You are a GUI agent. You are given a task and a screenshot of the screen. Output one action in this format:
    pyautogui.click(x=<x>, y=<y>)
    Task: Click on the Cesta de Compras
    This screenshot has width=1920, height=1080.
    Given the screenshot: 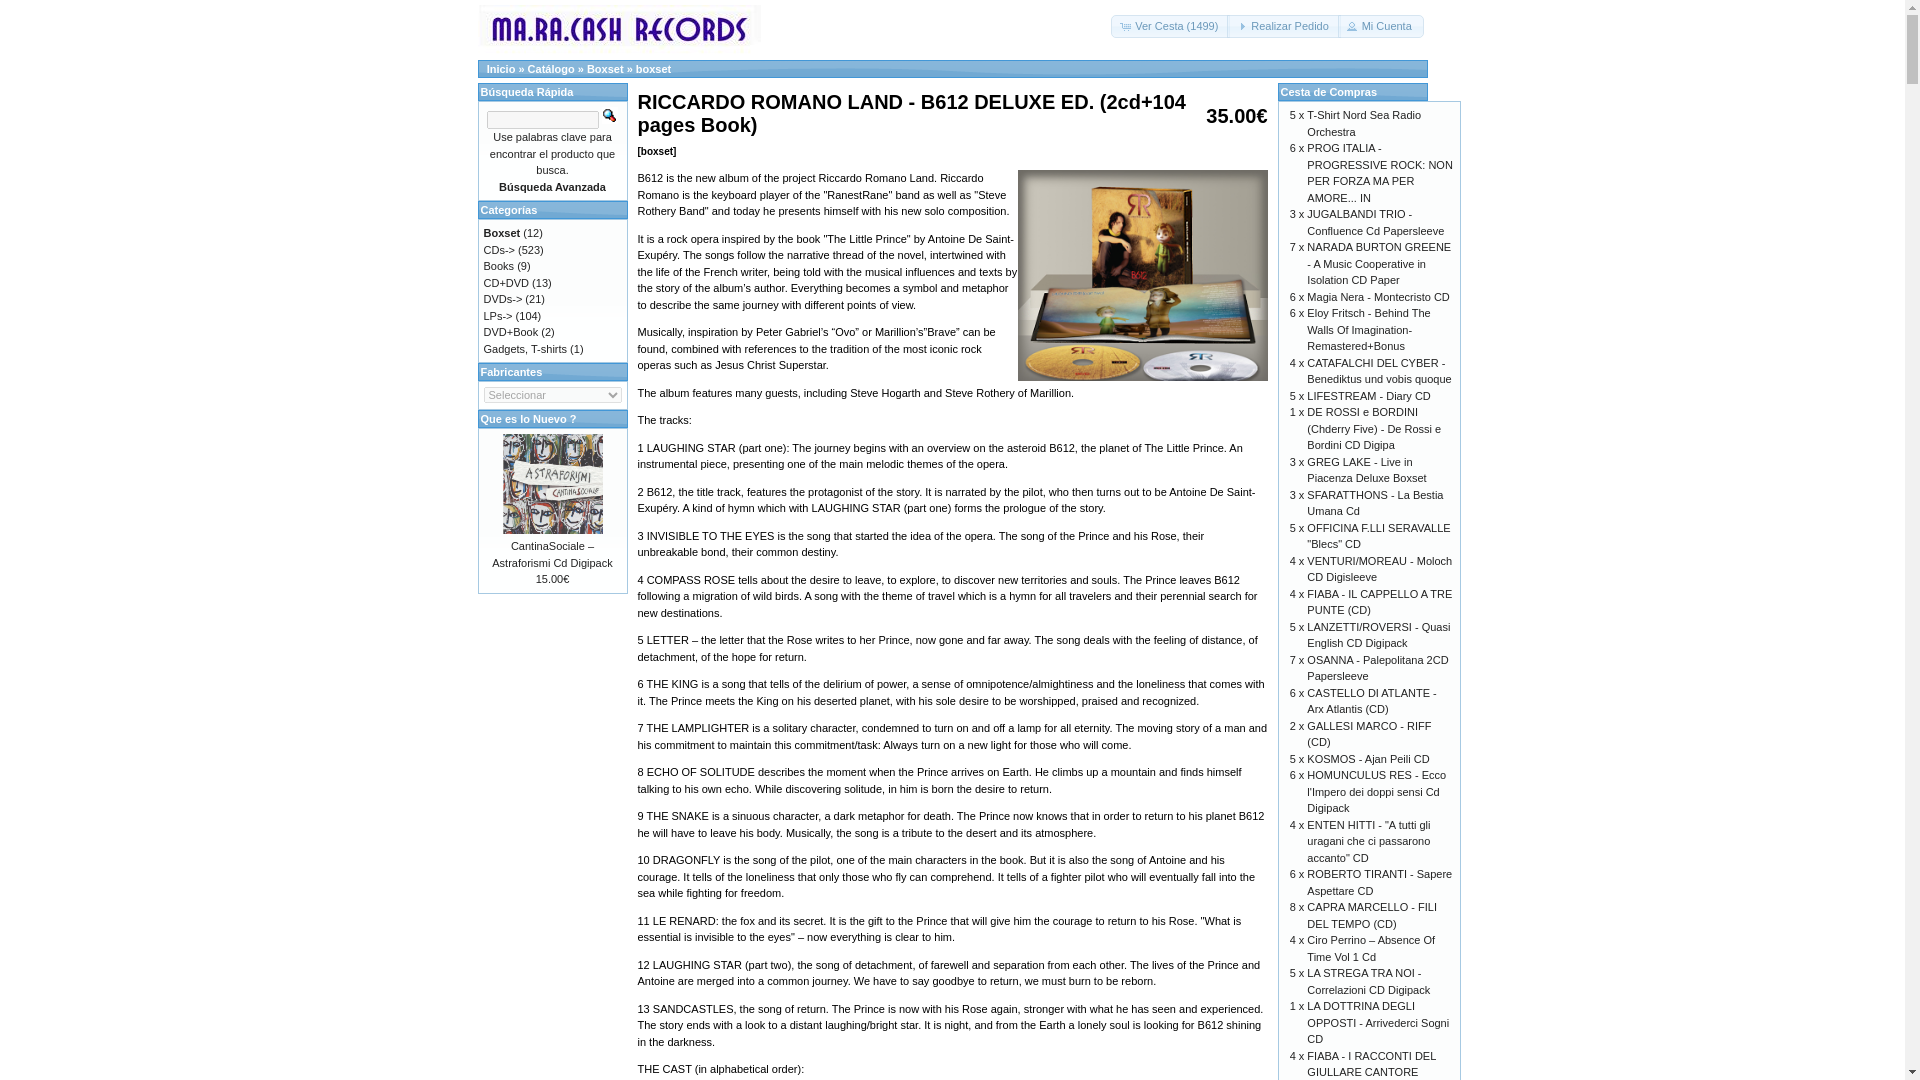 What is the action you would take?
    pyautogui.click(x=1328, y=92)
    